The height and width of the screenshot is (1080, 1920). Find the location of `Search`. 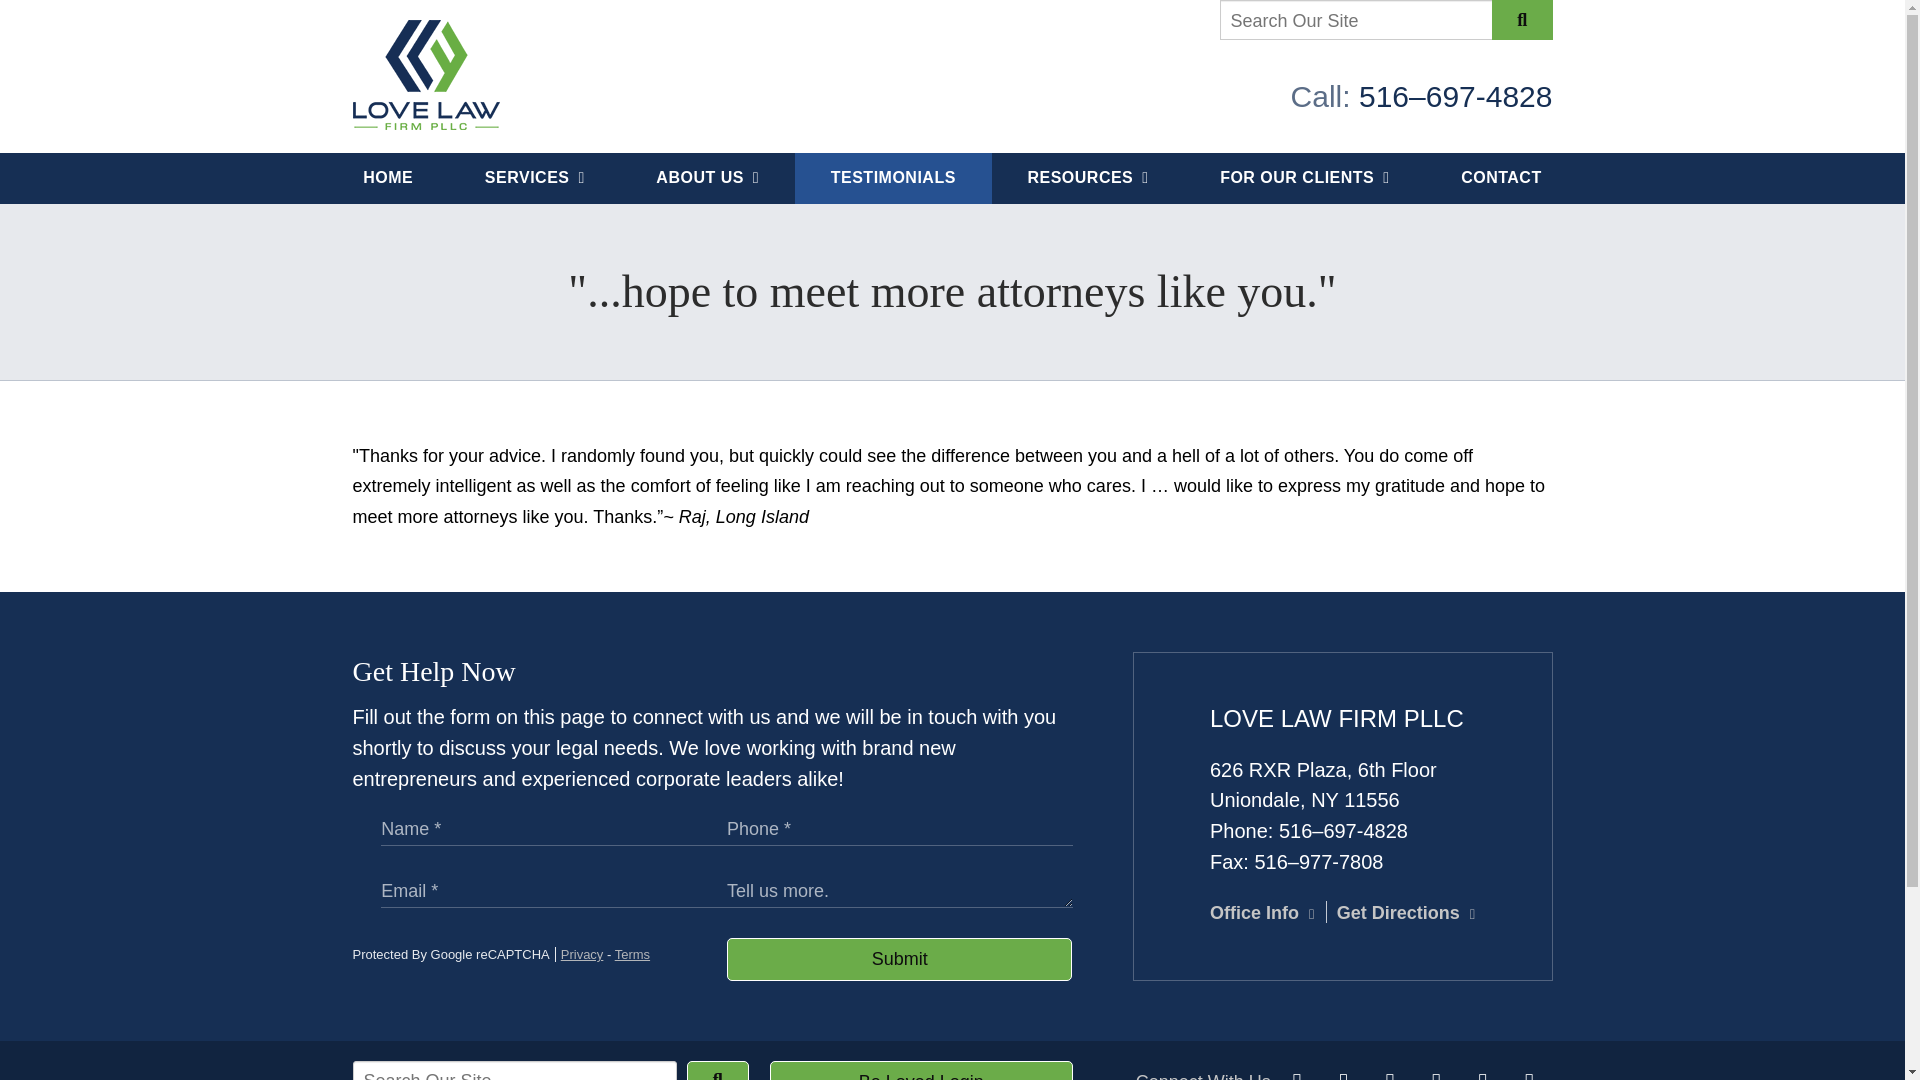

Search is located at coordinates (718, 1070).